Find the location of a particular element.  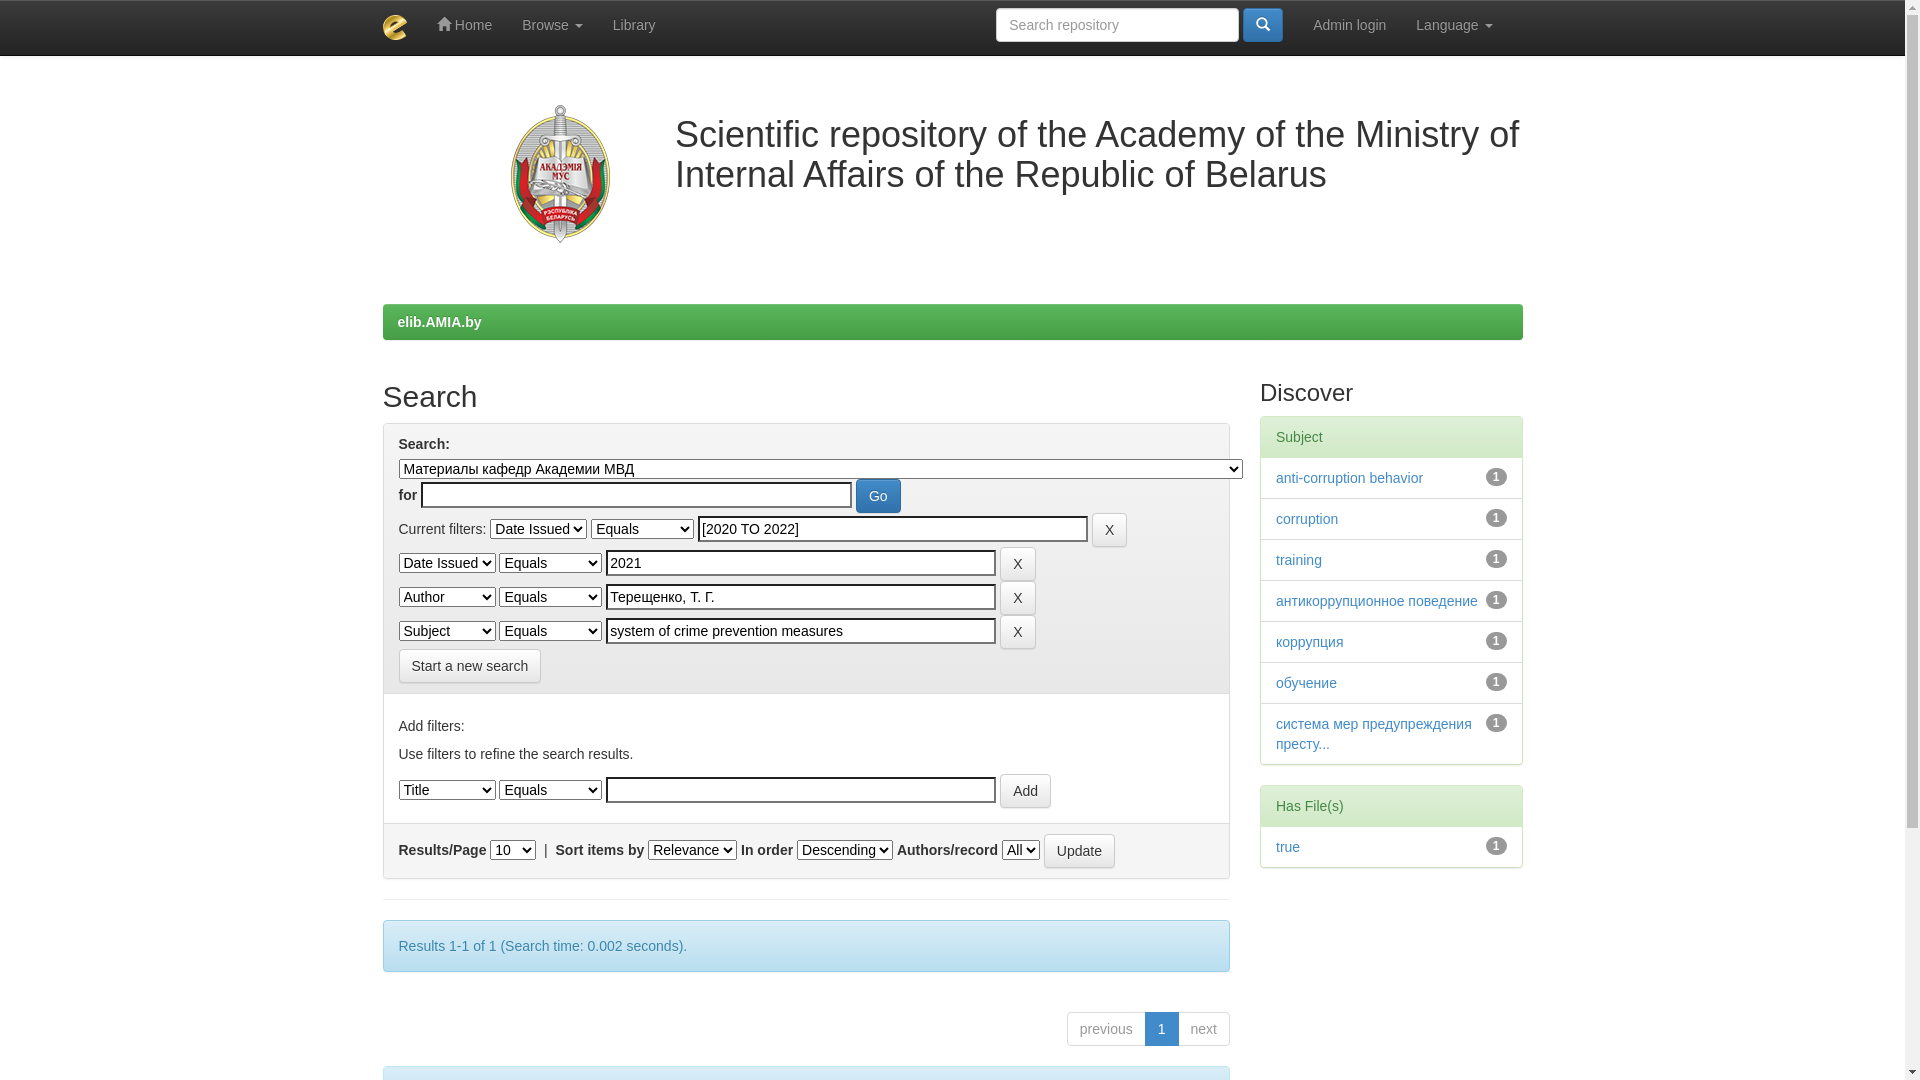

Start a new search is located at coordinates (470, 666).